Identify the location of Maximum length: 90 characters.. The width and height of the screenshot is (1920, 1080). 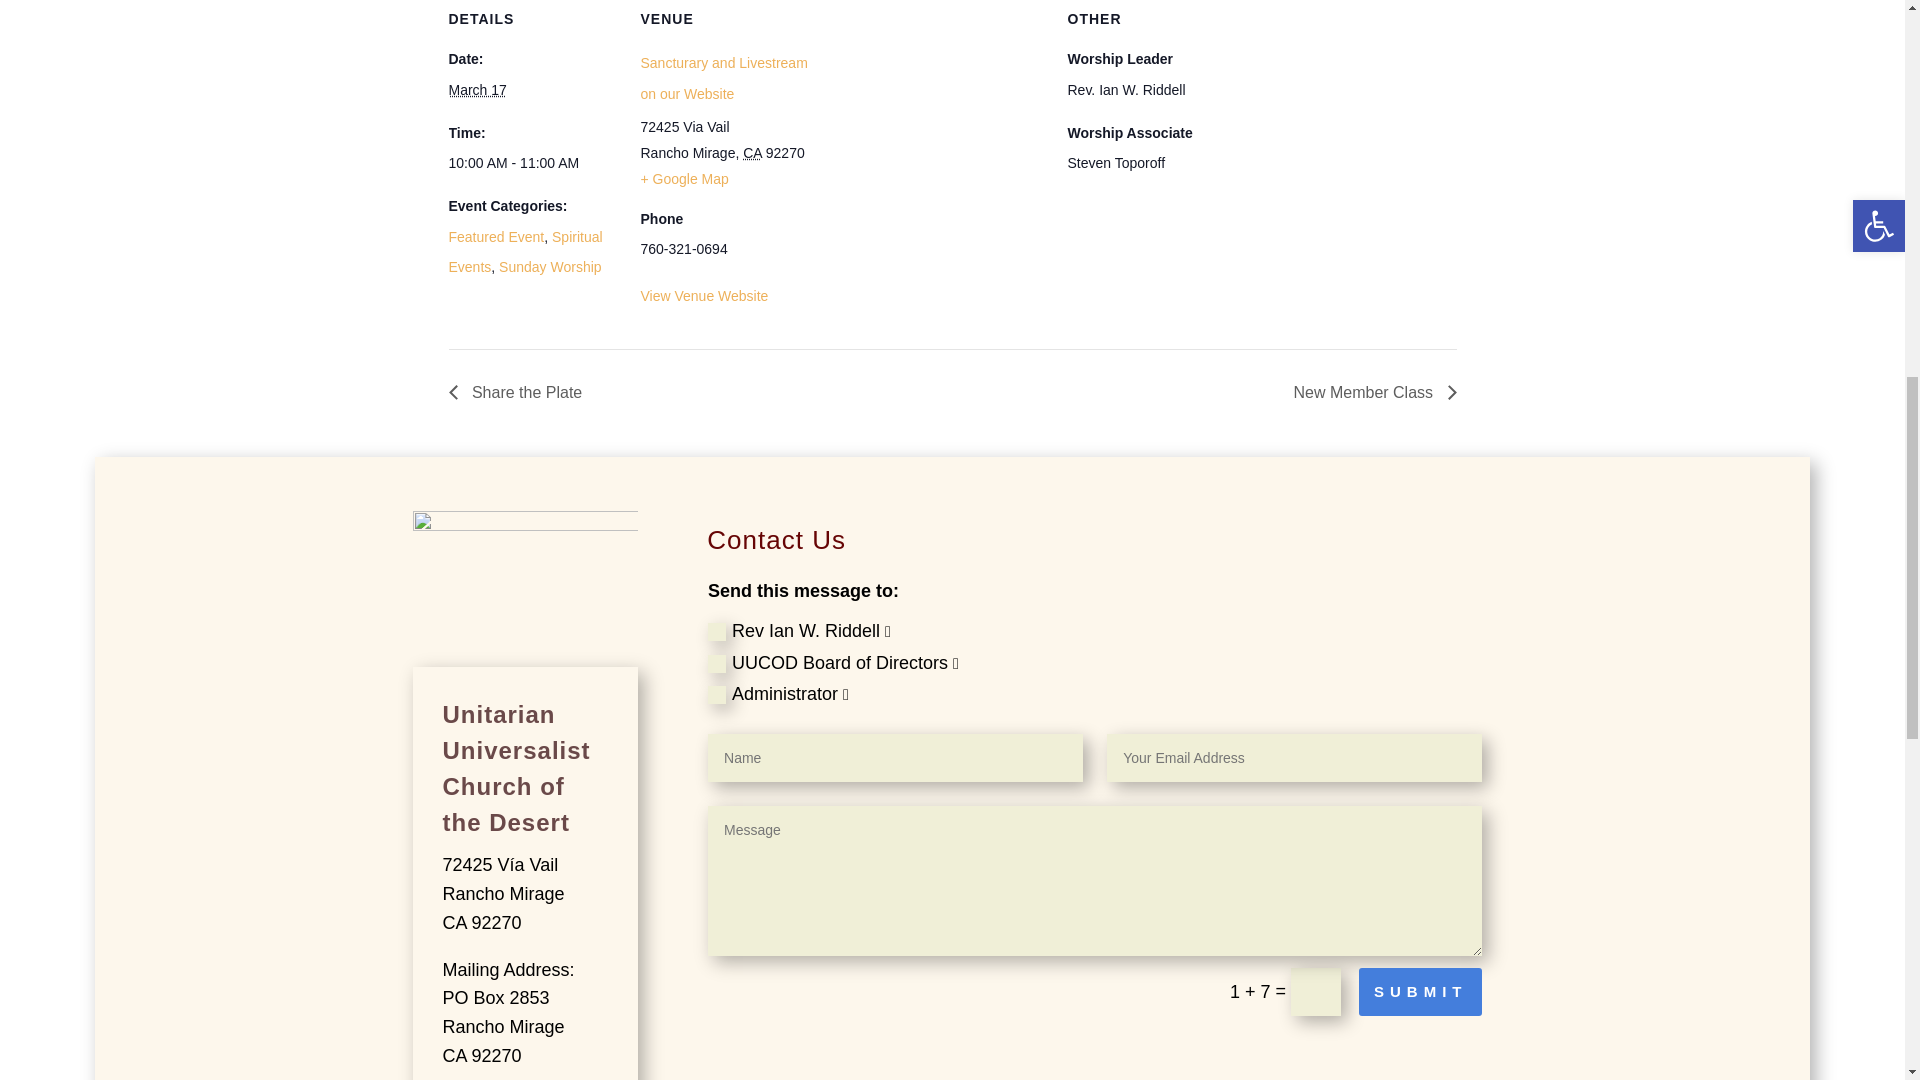
(895, 758).